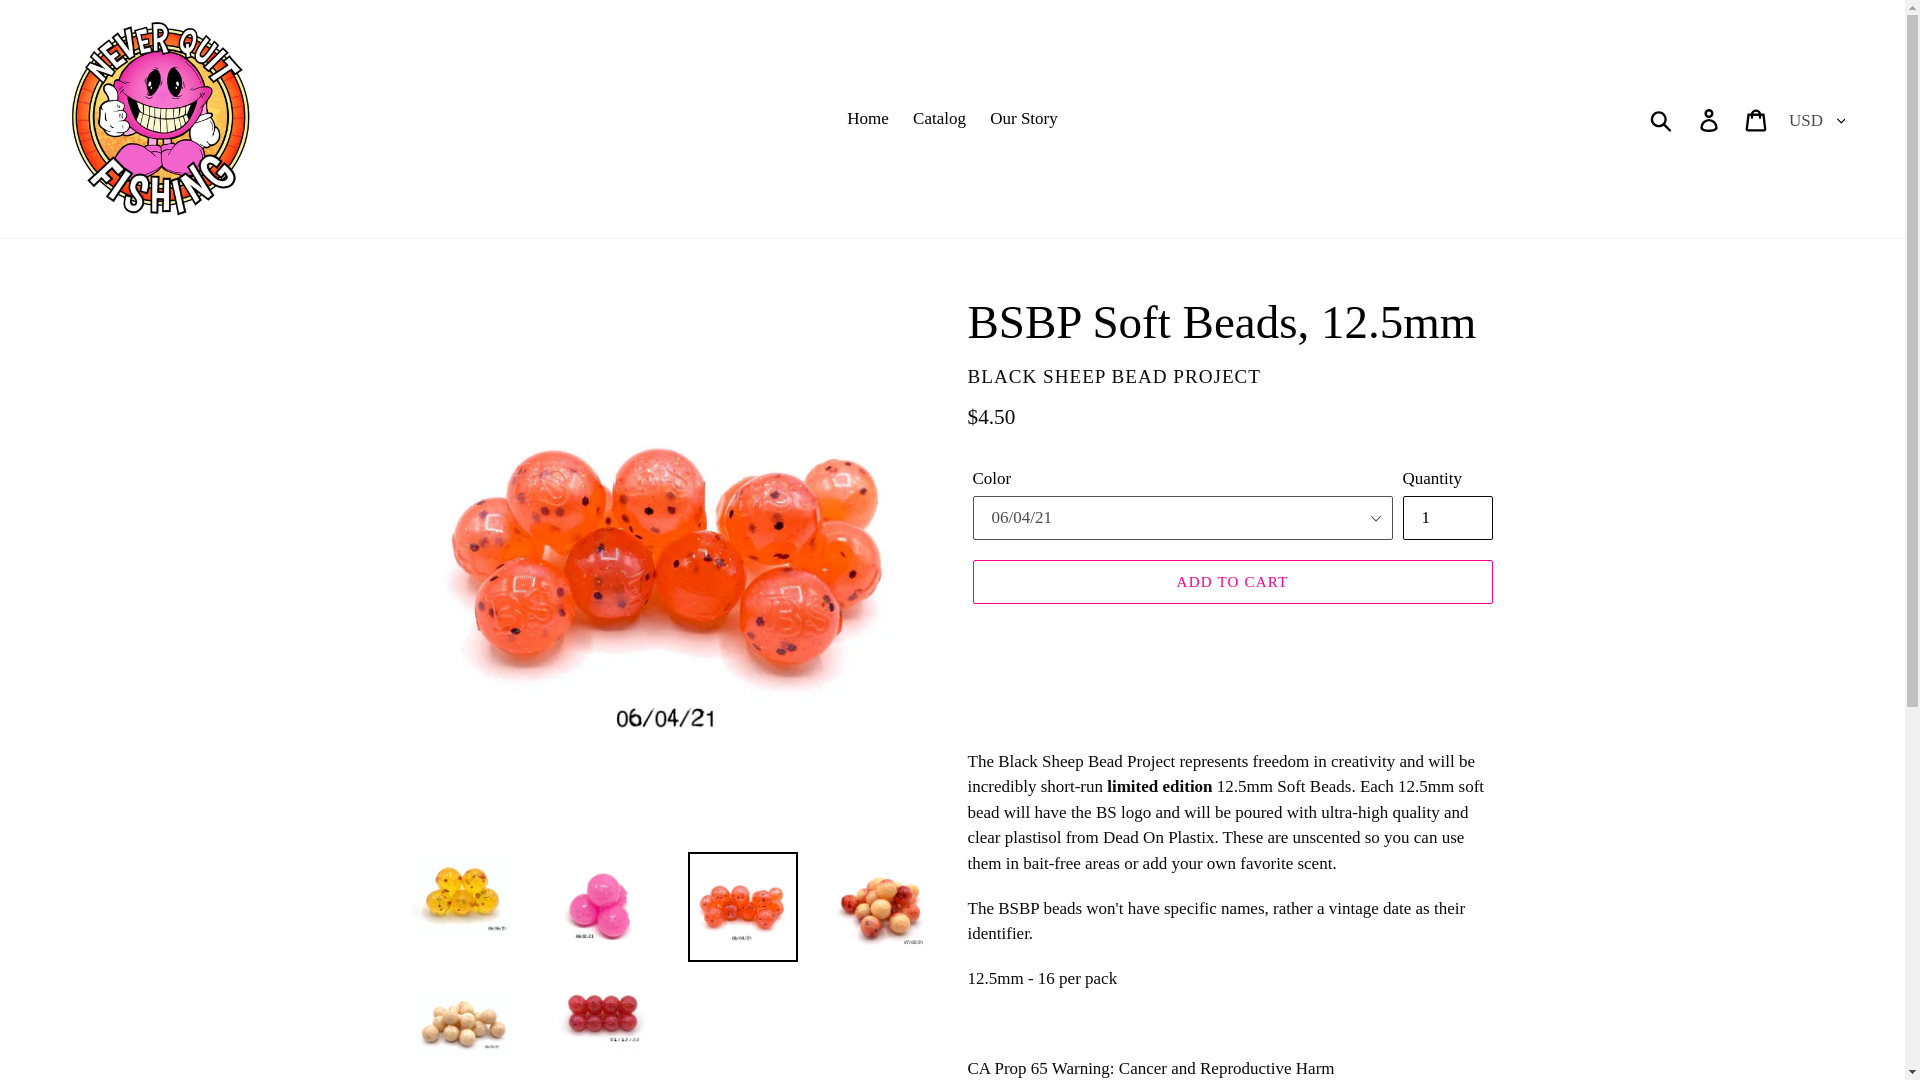 The height and width of the screenshot is (1080, 1920). What do you see at coordinates (1662, 119) in the screenshot?
I see `Submit` at bounding box center [1662, 119].